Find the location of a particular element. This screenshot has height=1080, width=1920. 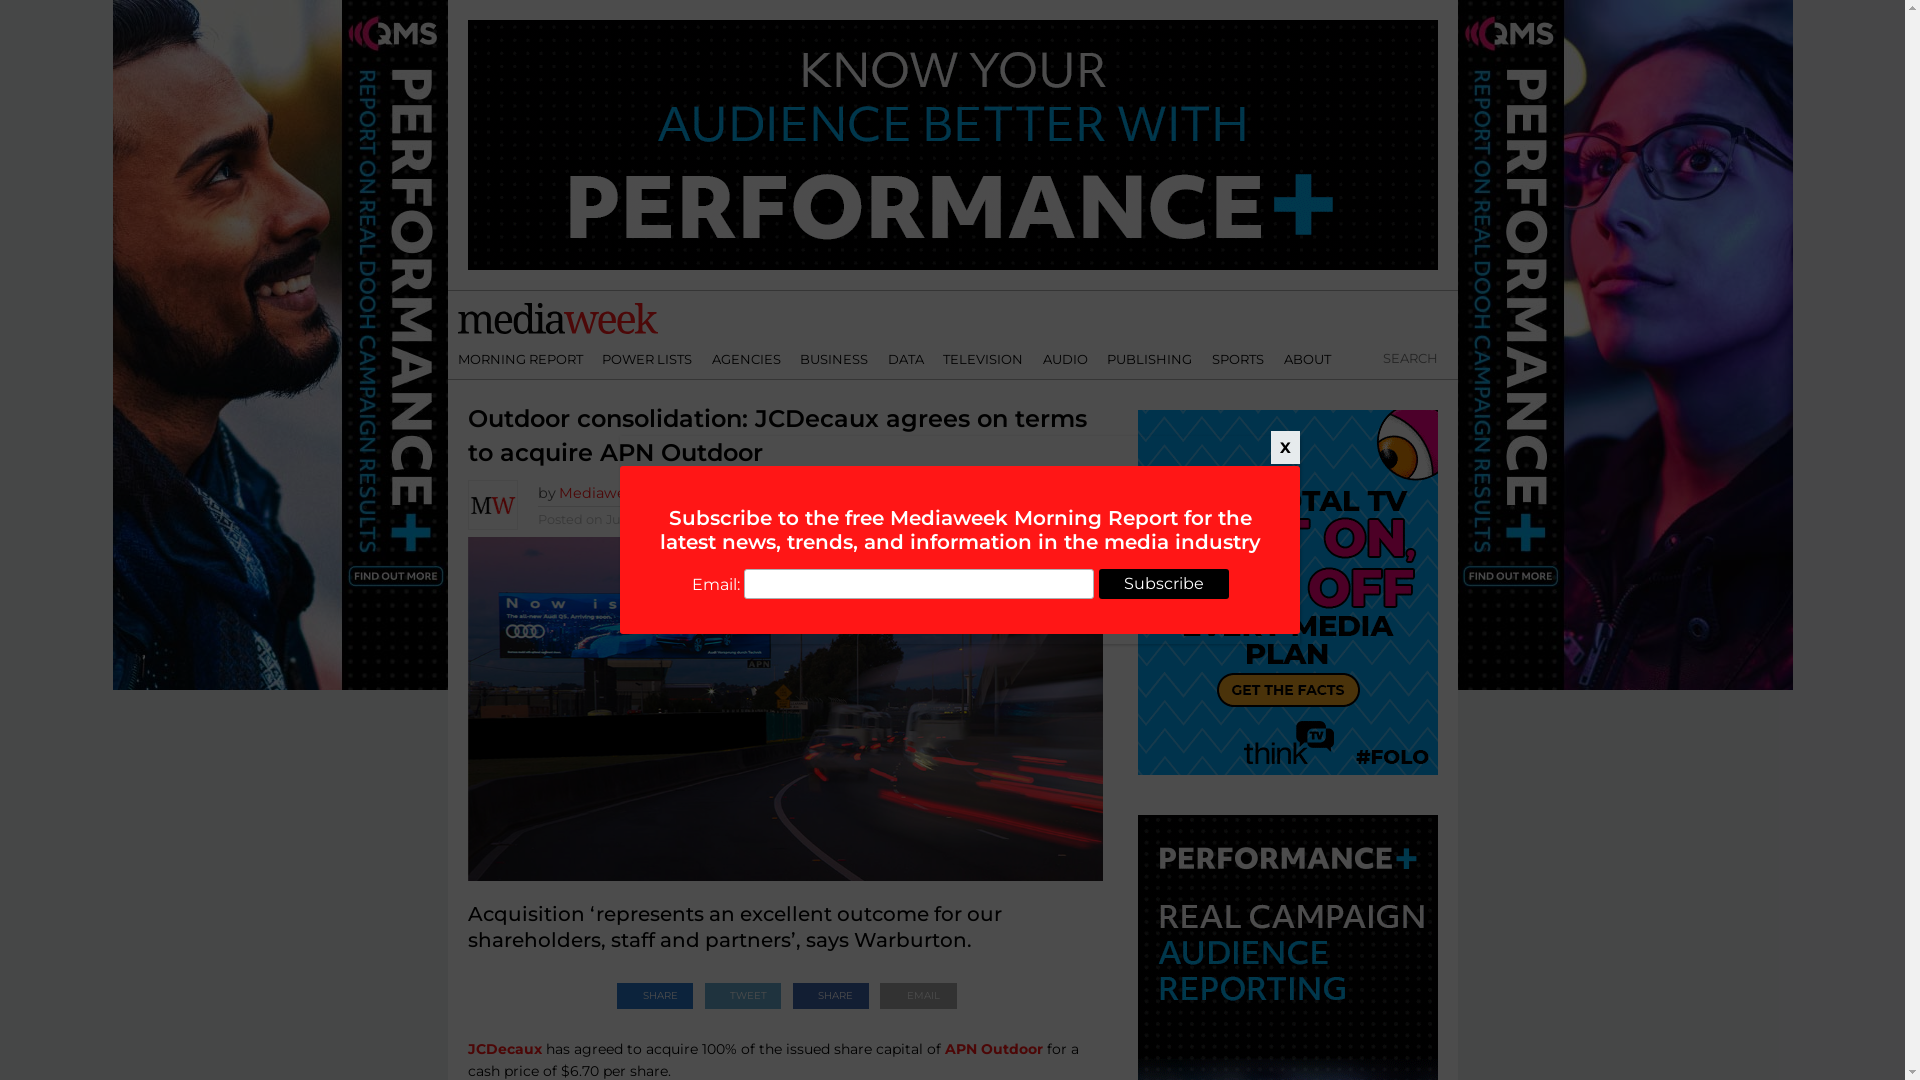

TELEVISION is located at coordinates (984, 359).